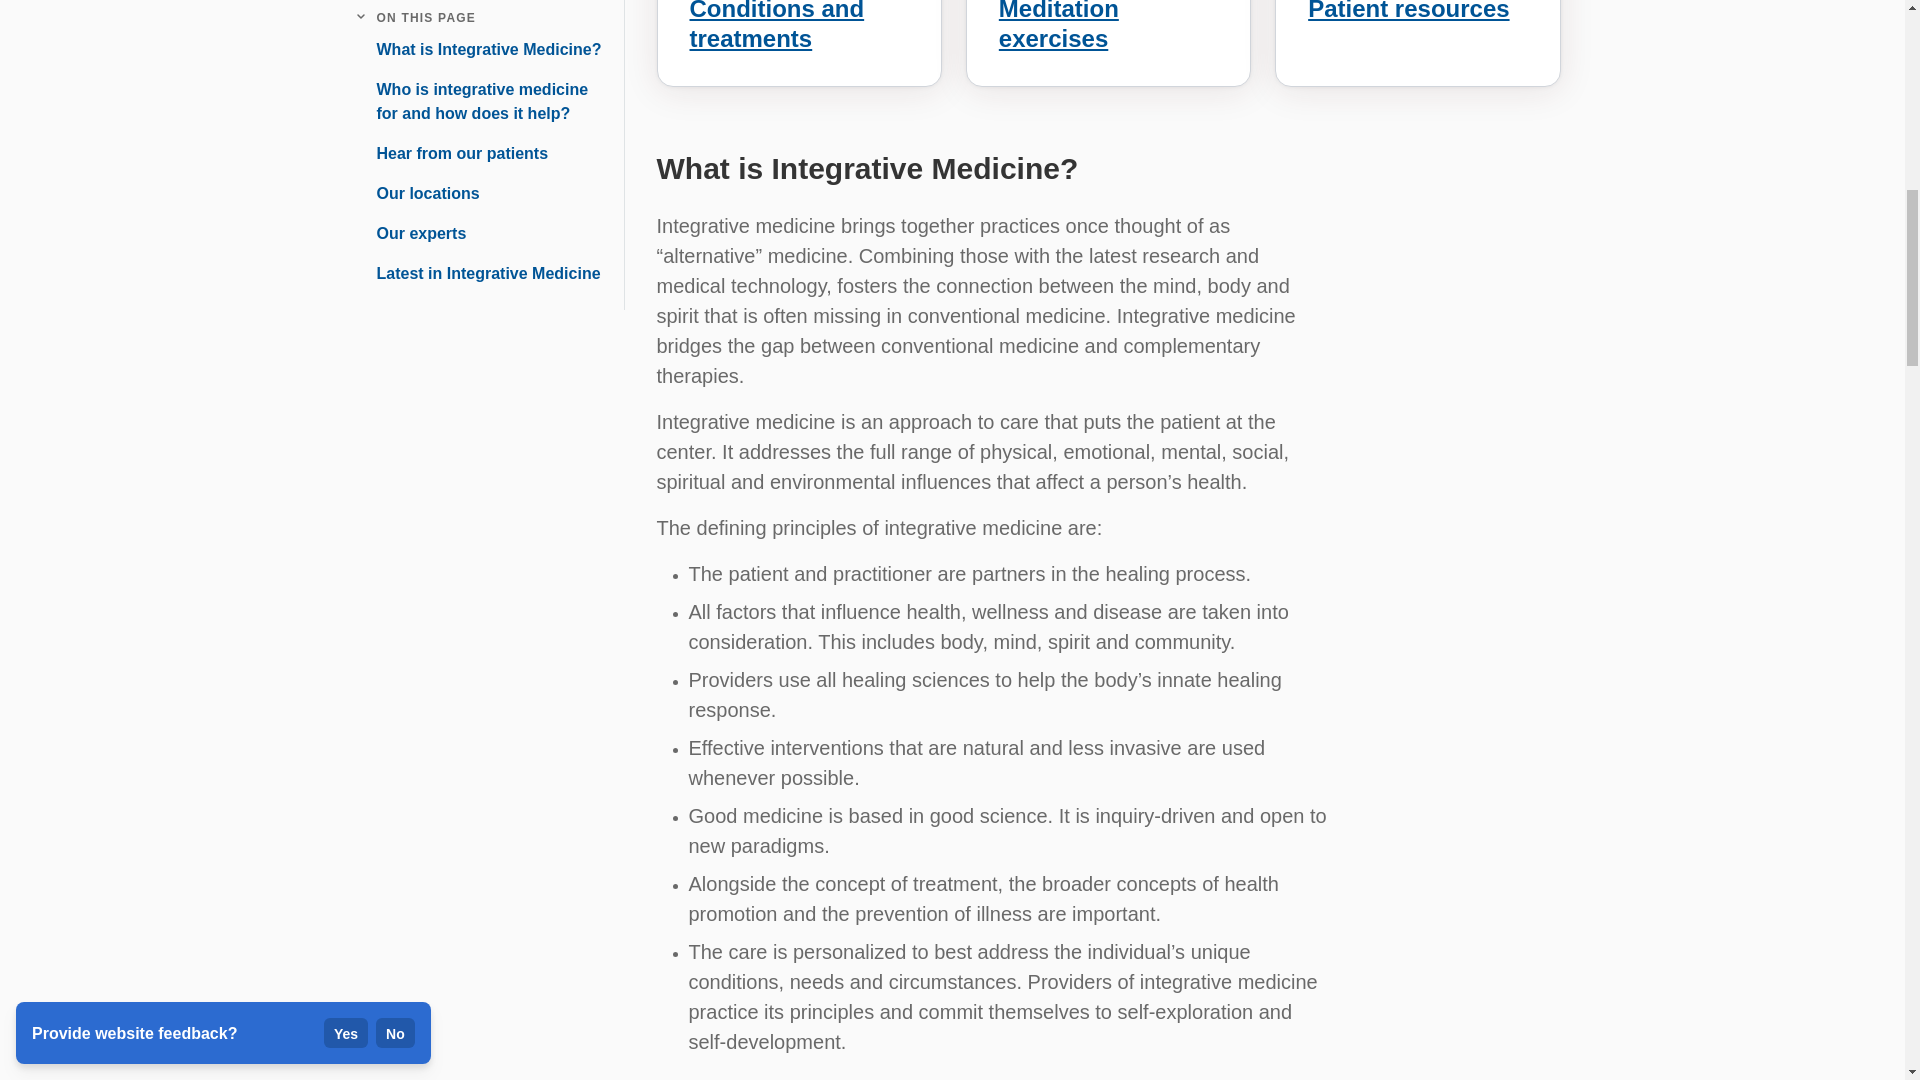 This screenshot has height=1080, width=1920. What do you see at coordinates (454, 154) in the screenshot?
I see `Hear from our patients` at bounding box center [454, 154].